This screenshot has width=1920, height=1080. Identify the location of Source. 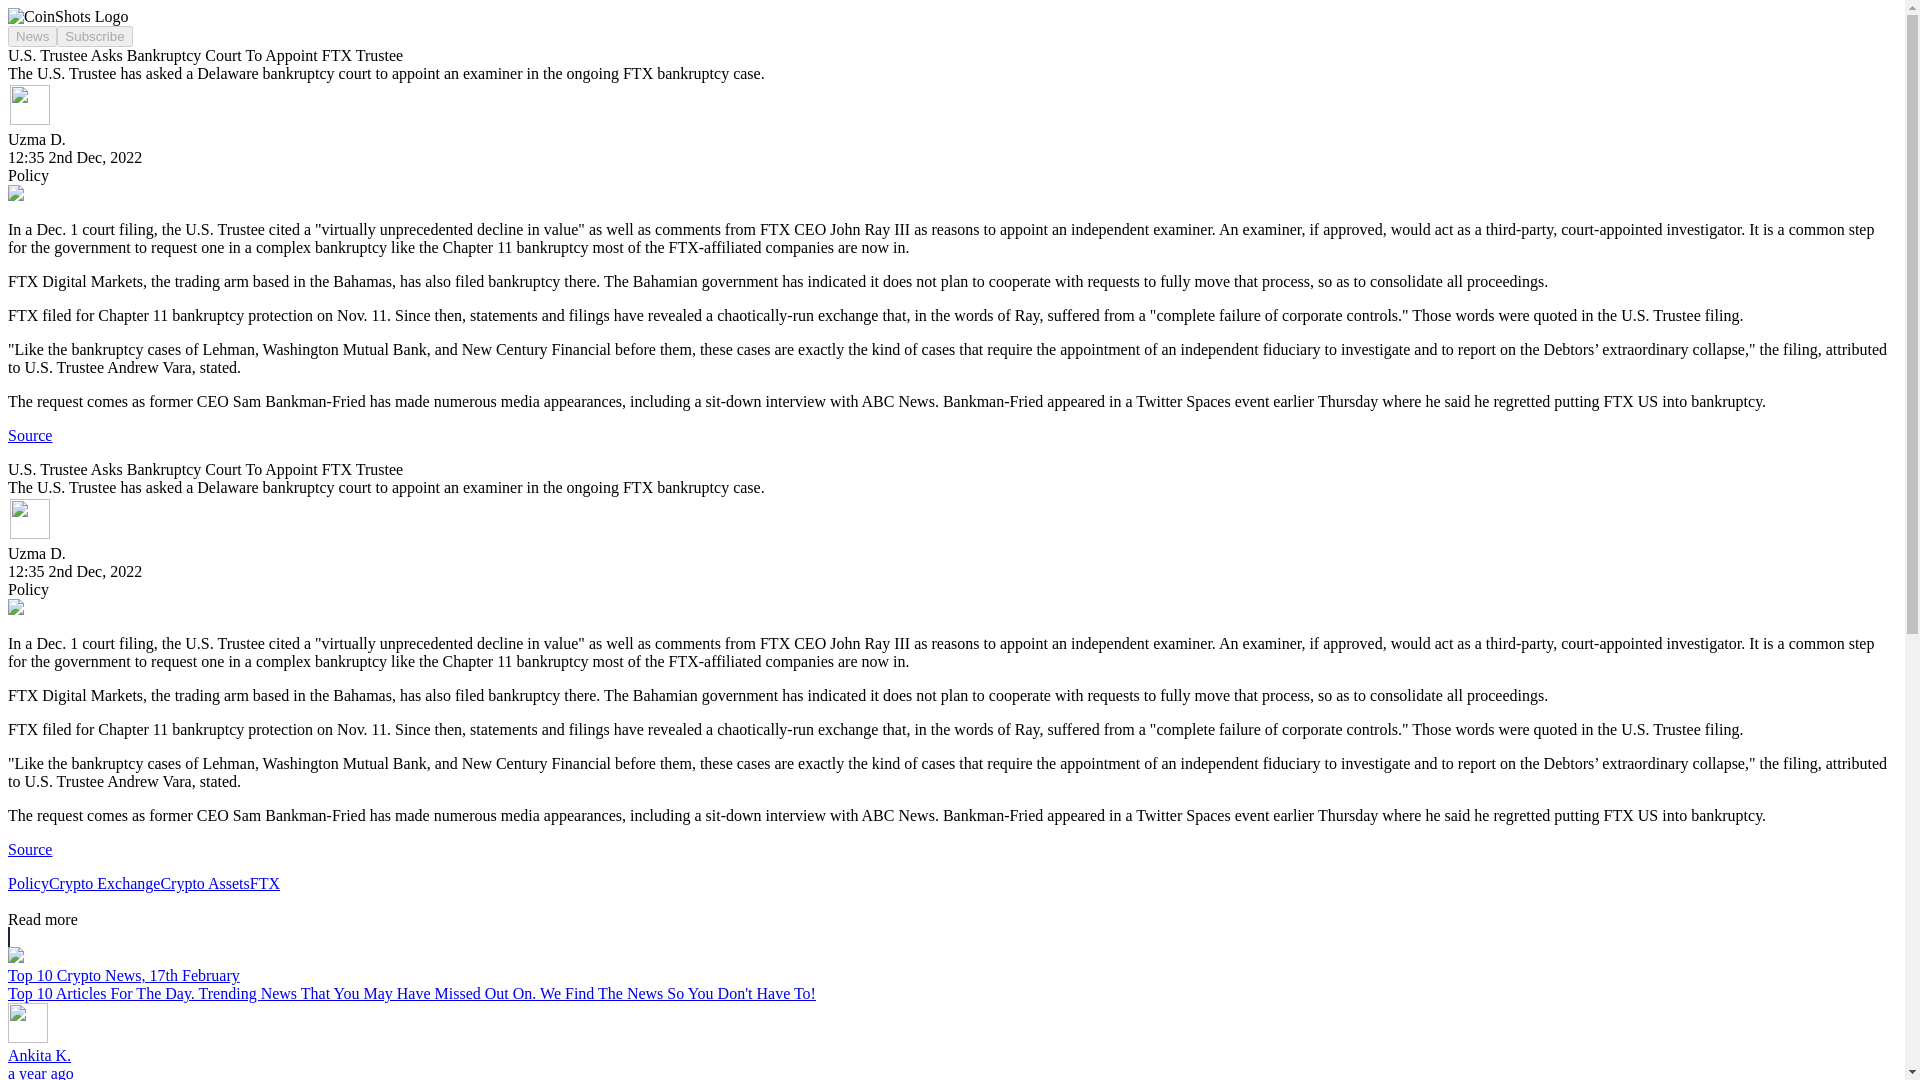
(29, 849).